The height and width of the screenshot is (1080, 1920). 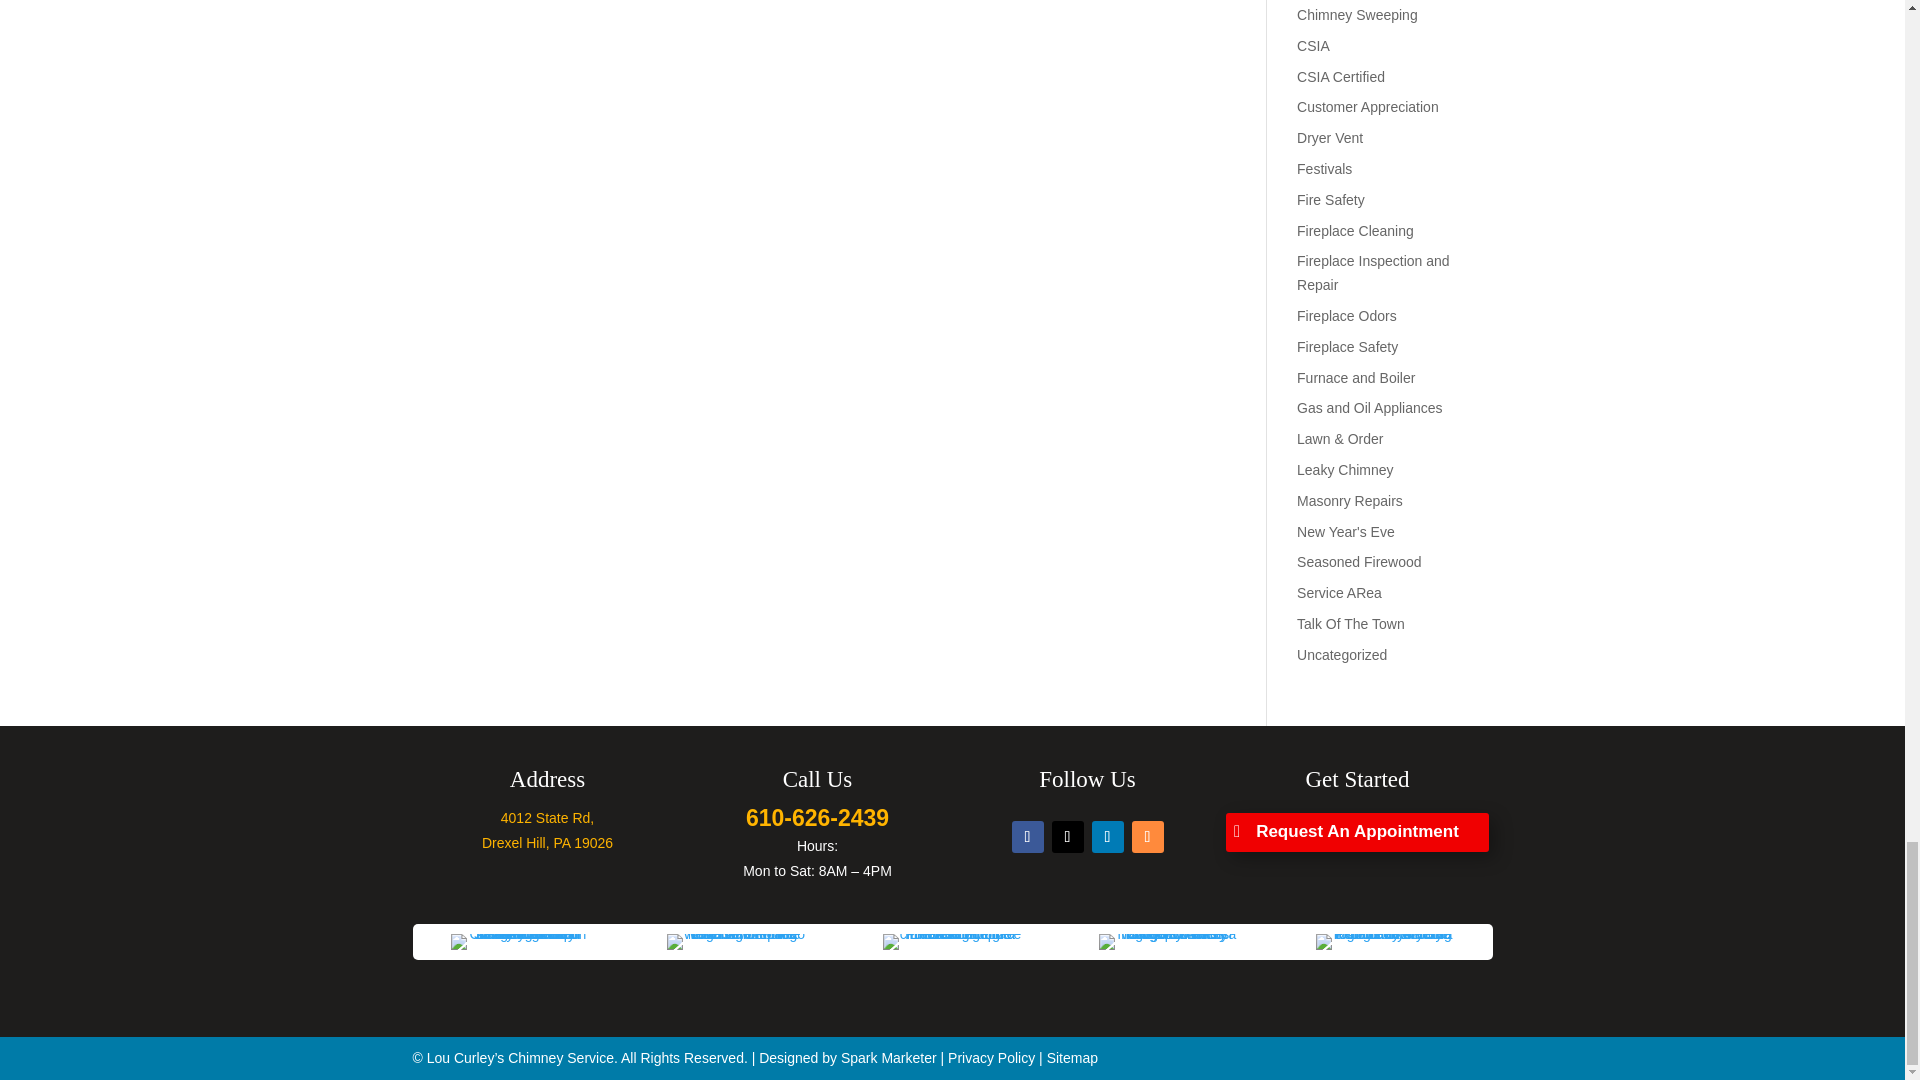 I want to click on The systems and people to help local service businesses win., so click(x=888, y=1057).